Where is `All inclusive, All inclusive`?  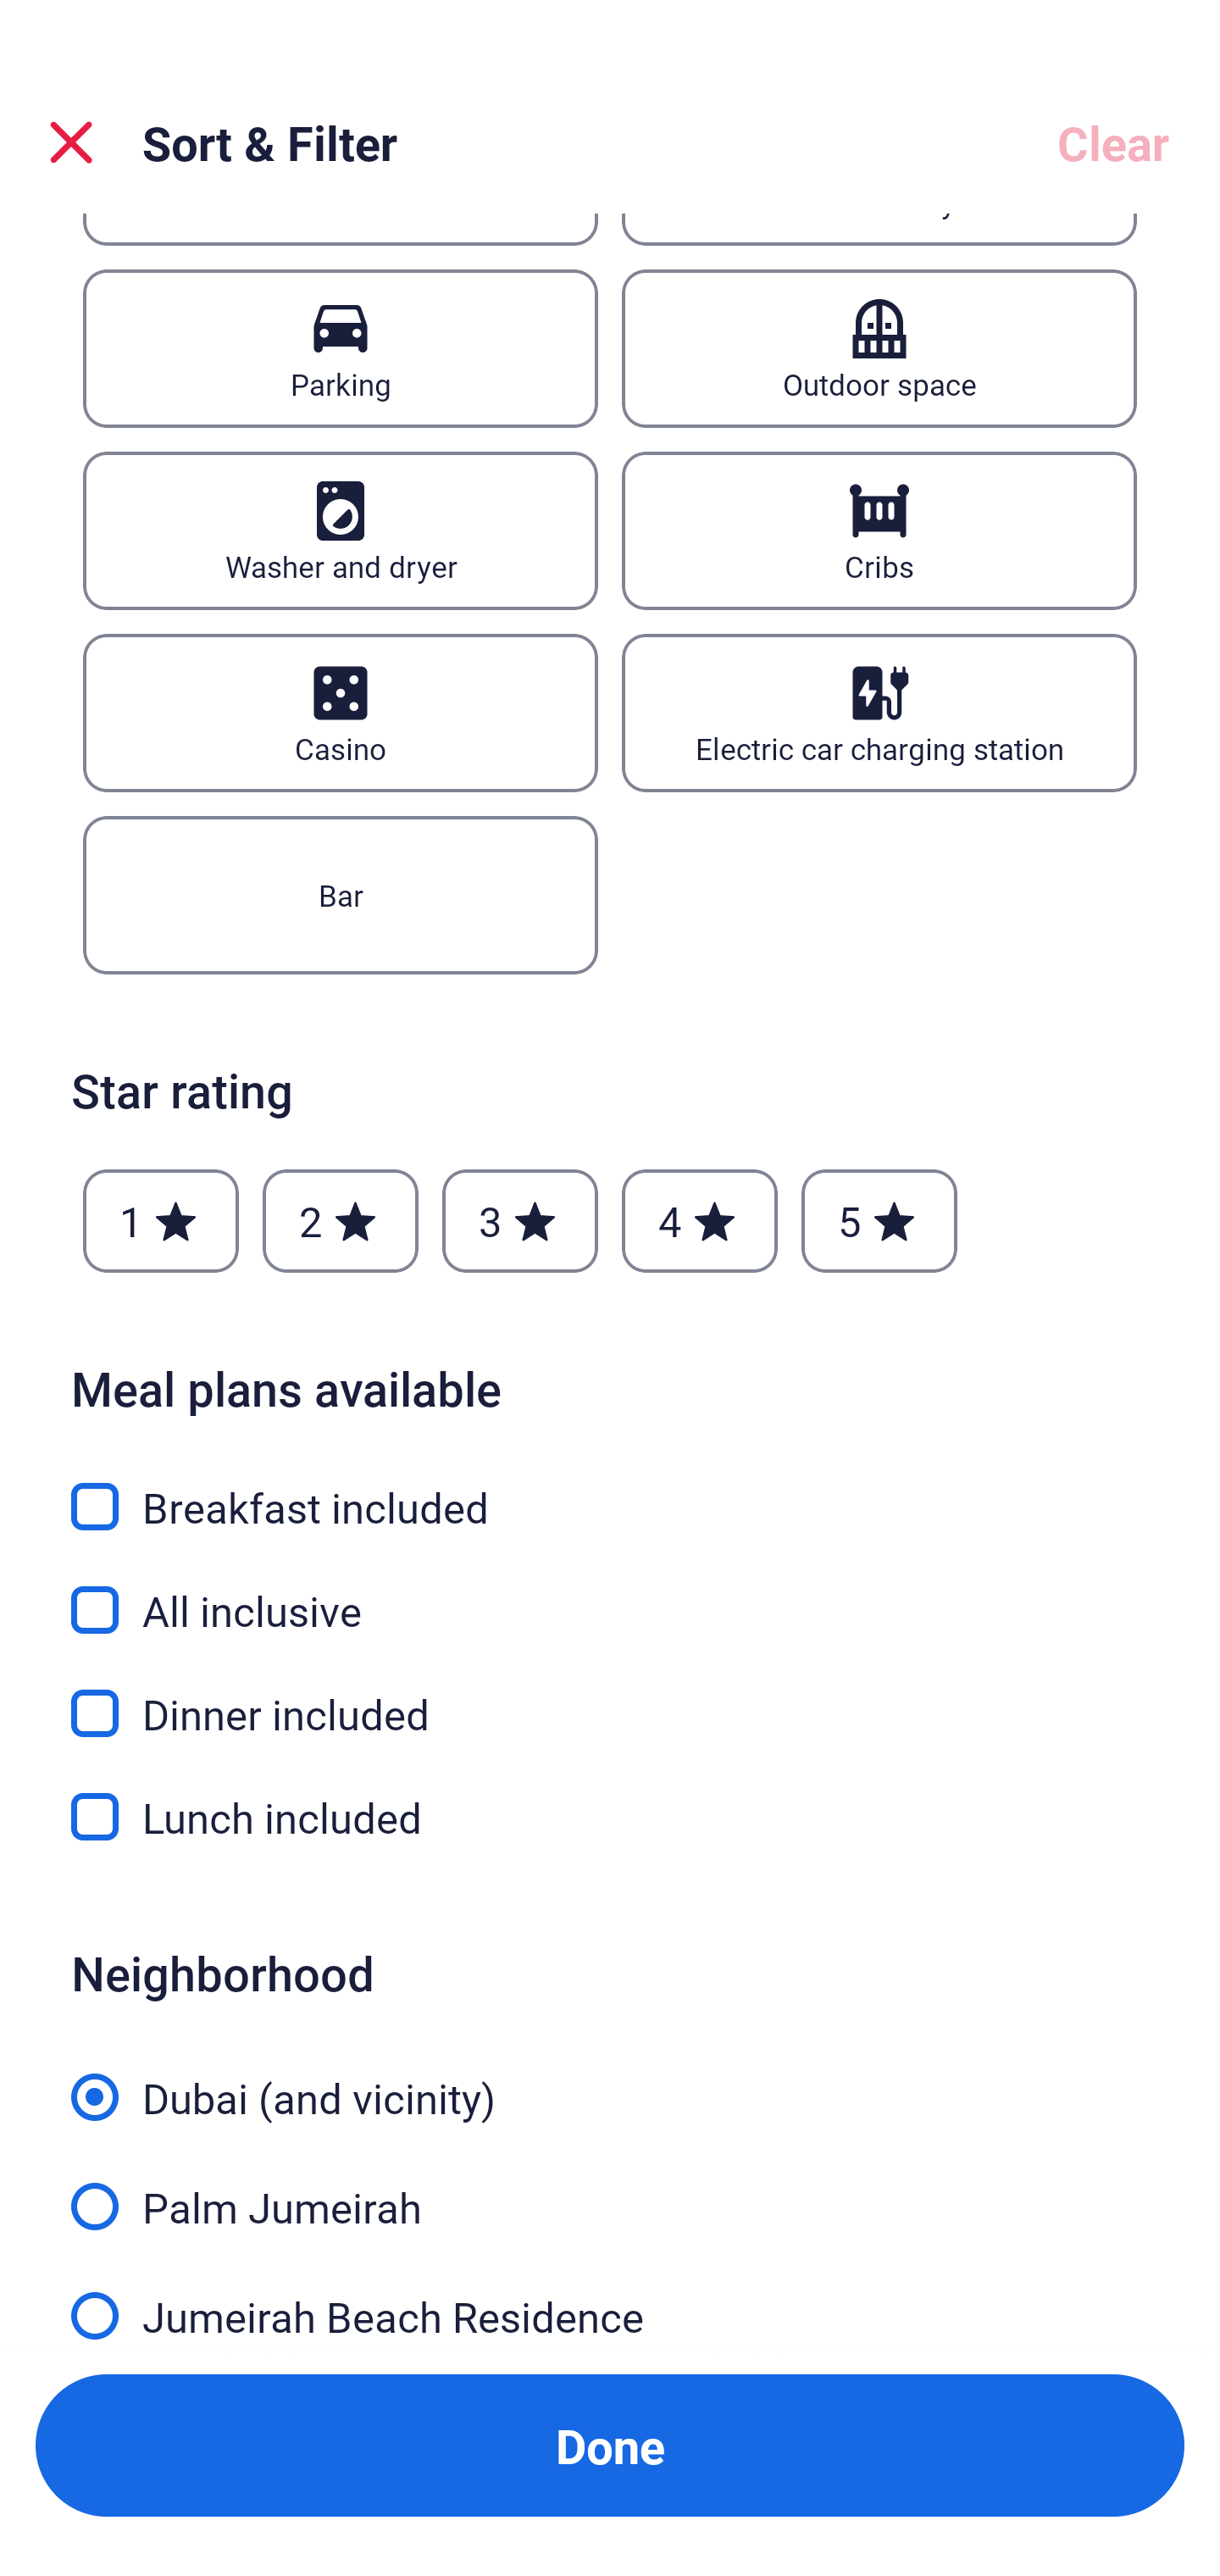 All inclusive, All inclusive is located at coordinates (610, 1591).